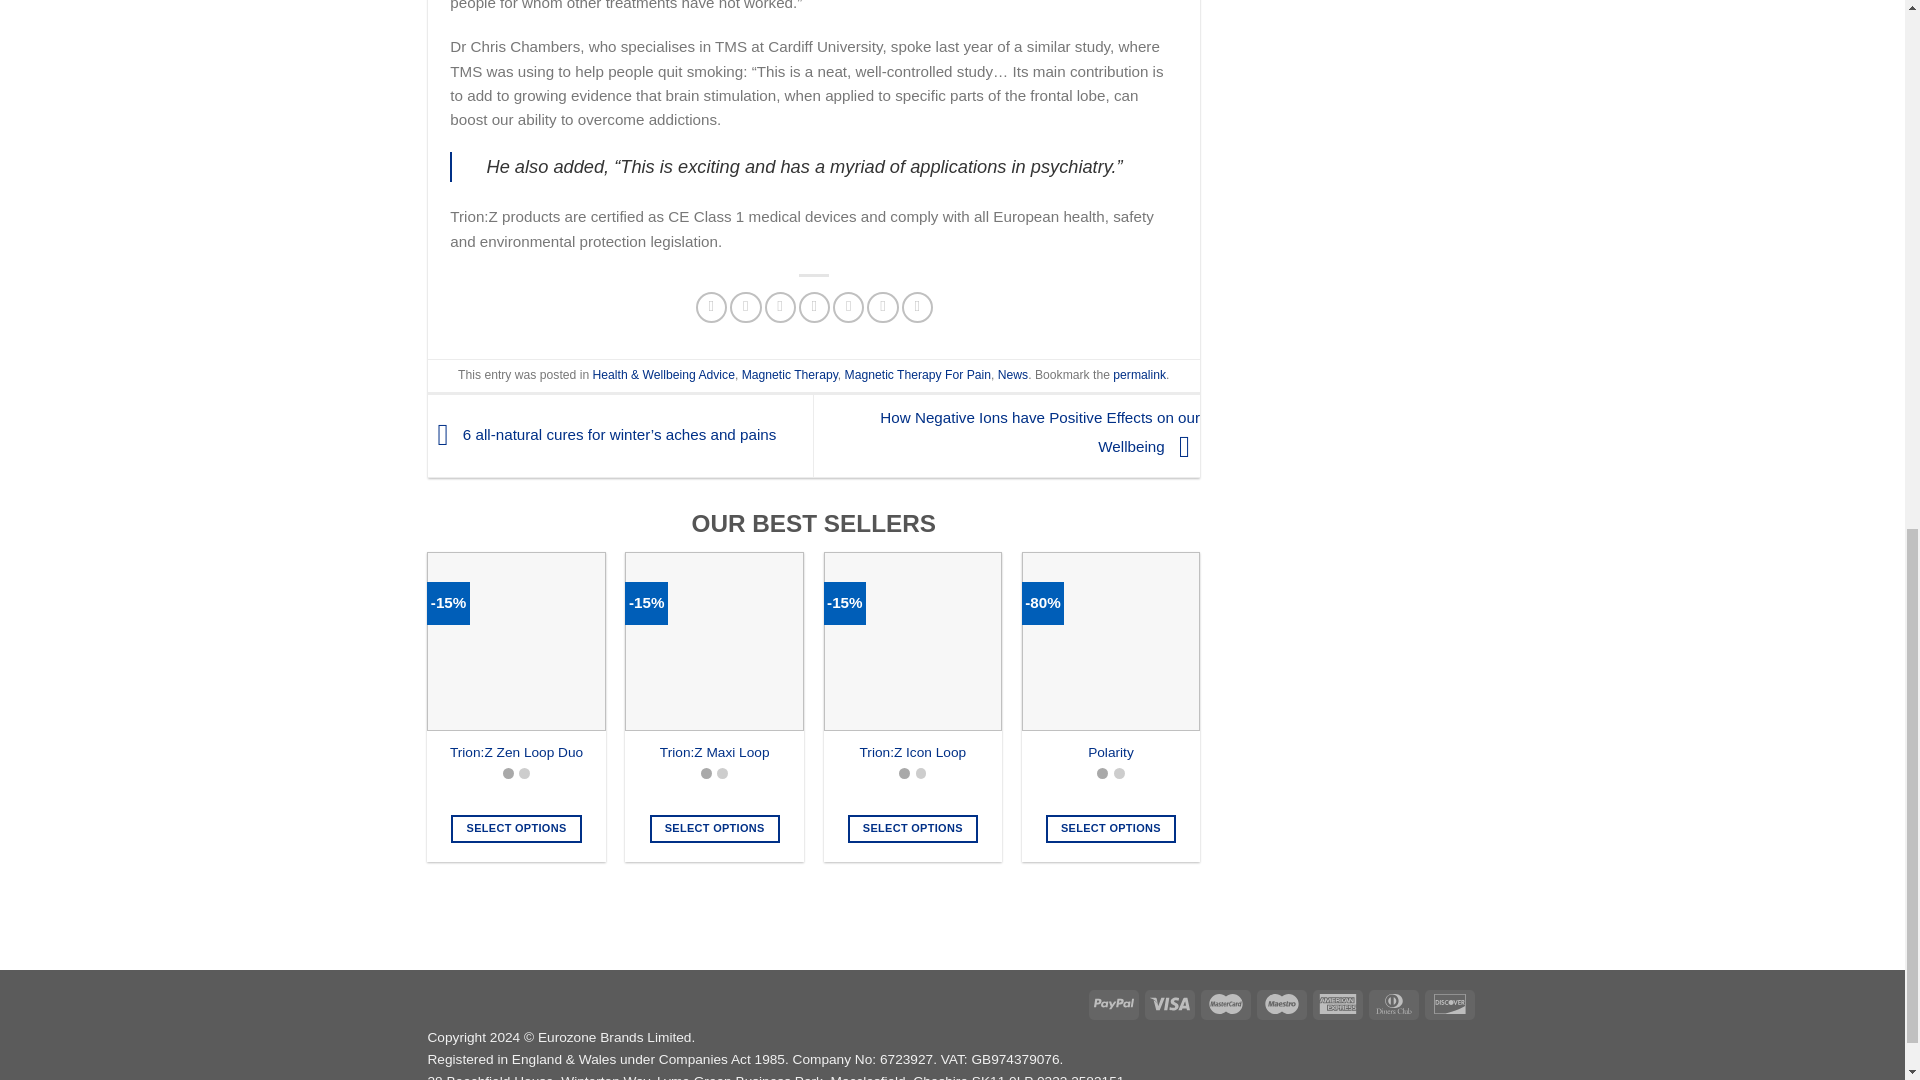 The width and height of the screenshot is (1920, 1080). Describe the element at coordinates (848, 306) in the screenshot. I see `Share on VKontakte` at that location.